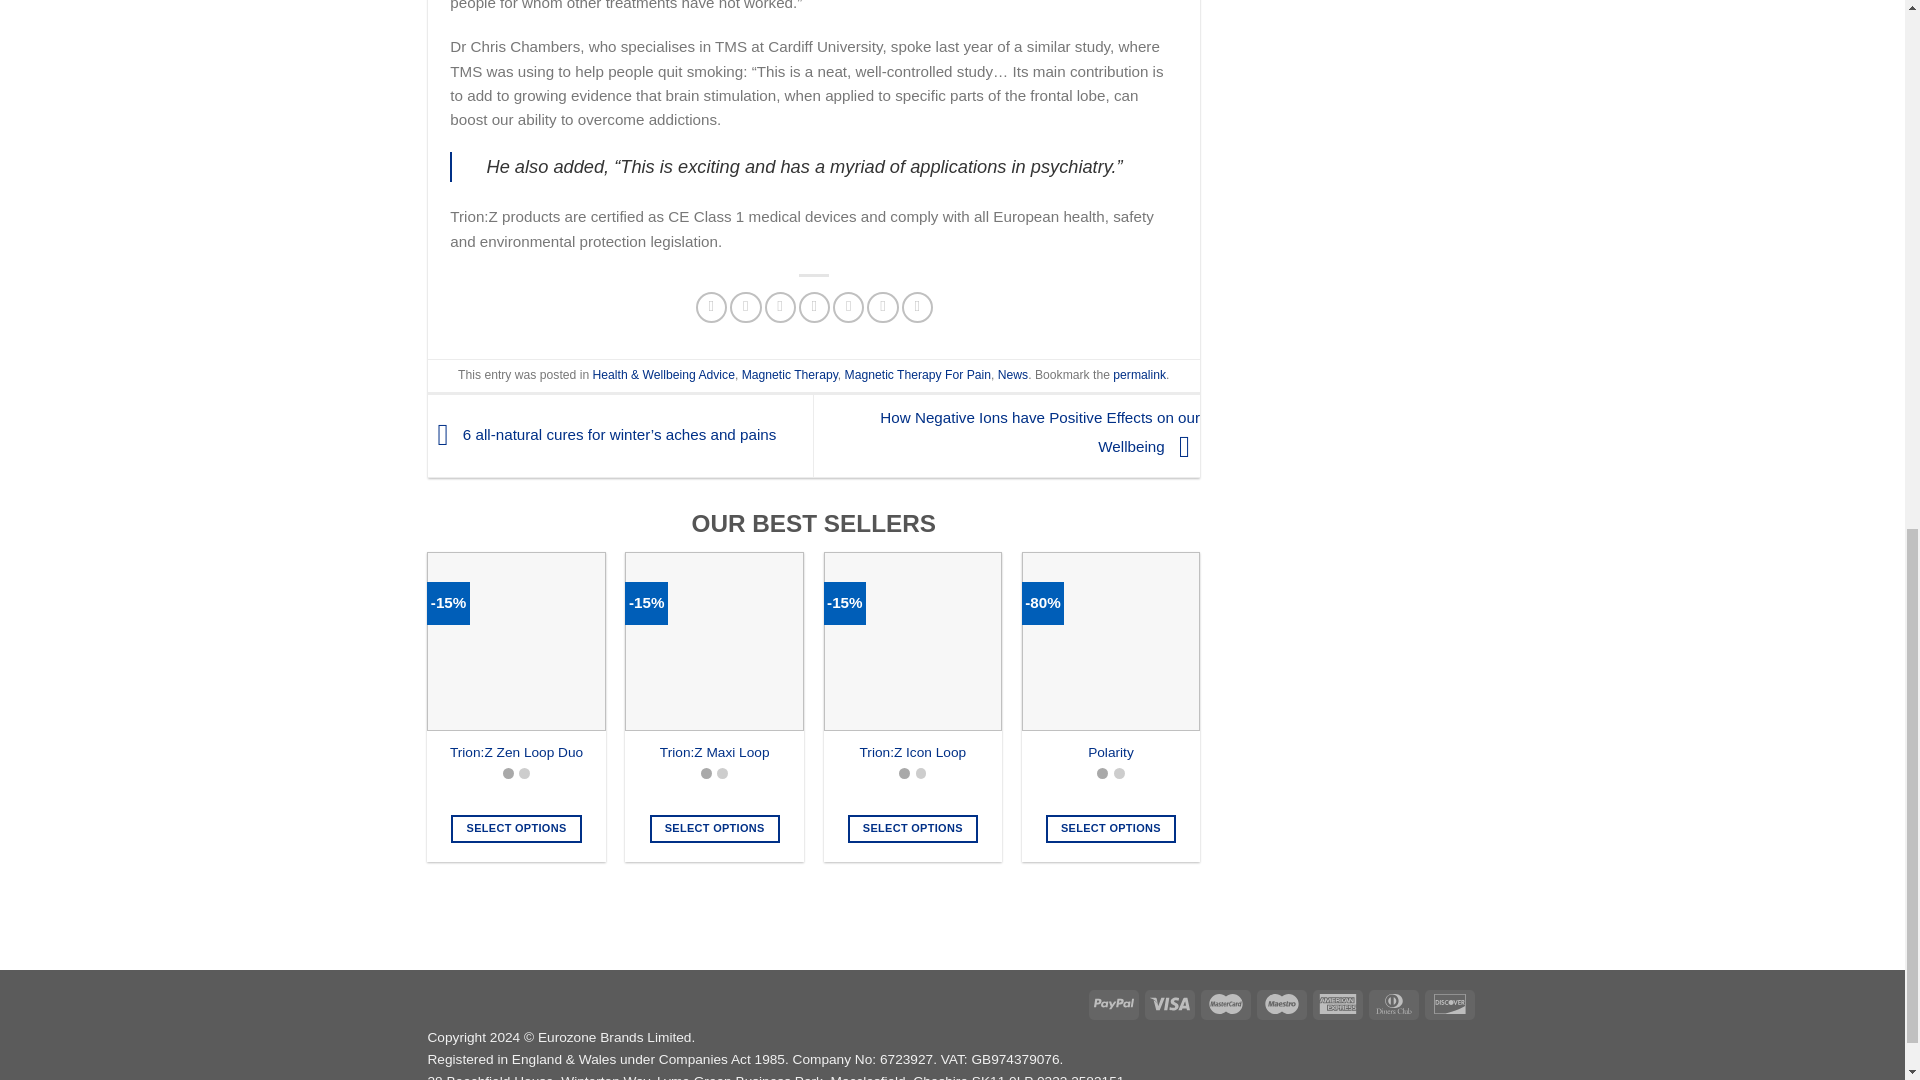 The width and height of the screenshot is (1920, 1080). Describe the element at coordinates (848, 306) in the screenshot. I see `Share on VKontakte` at that location.